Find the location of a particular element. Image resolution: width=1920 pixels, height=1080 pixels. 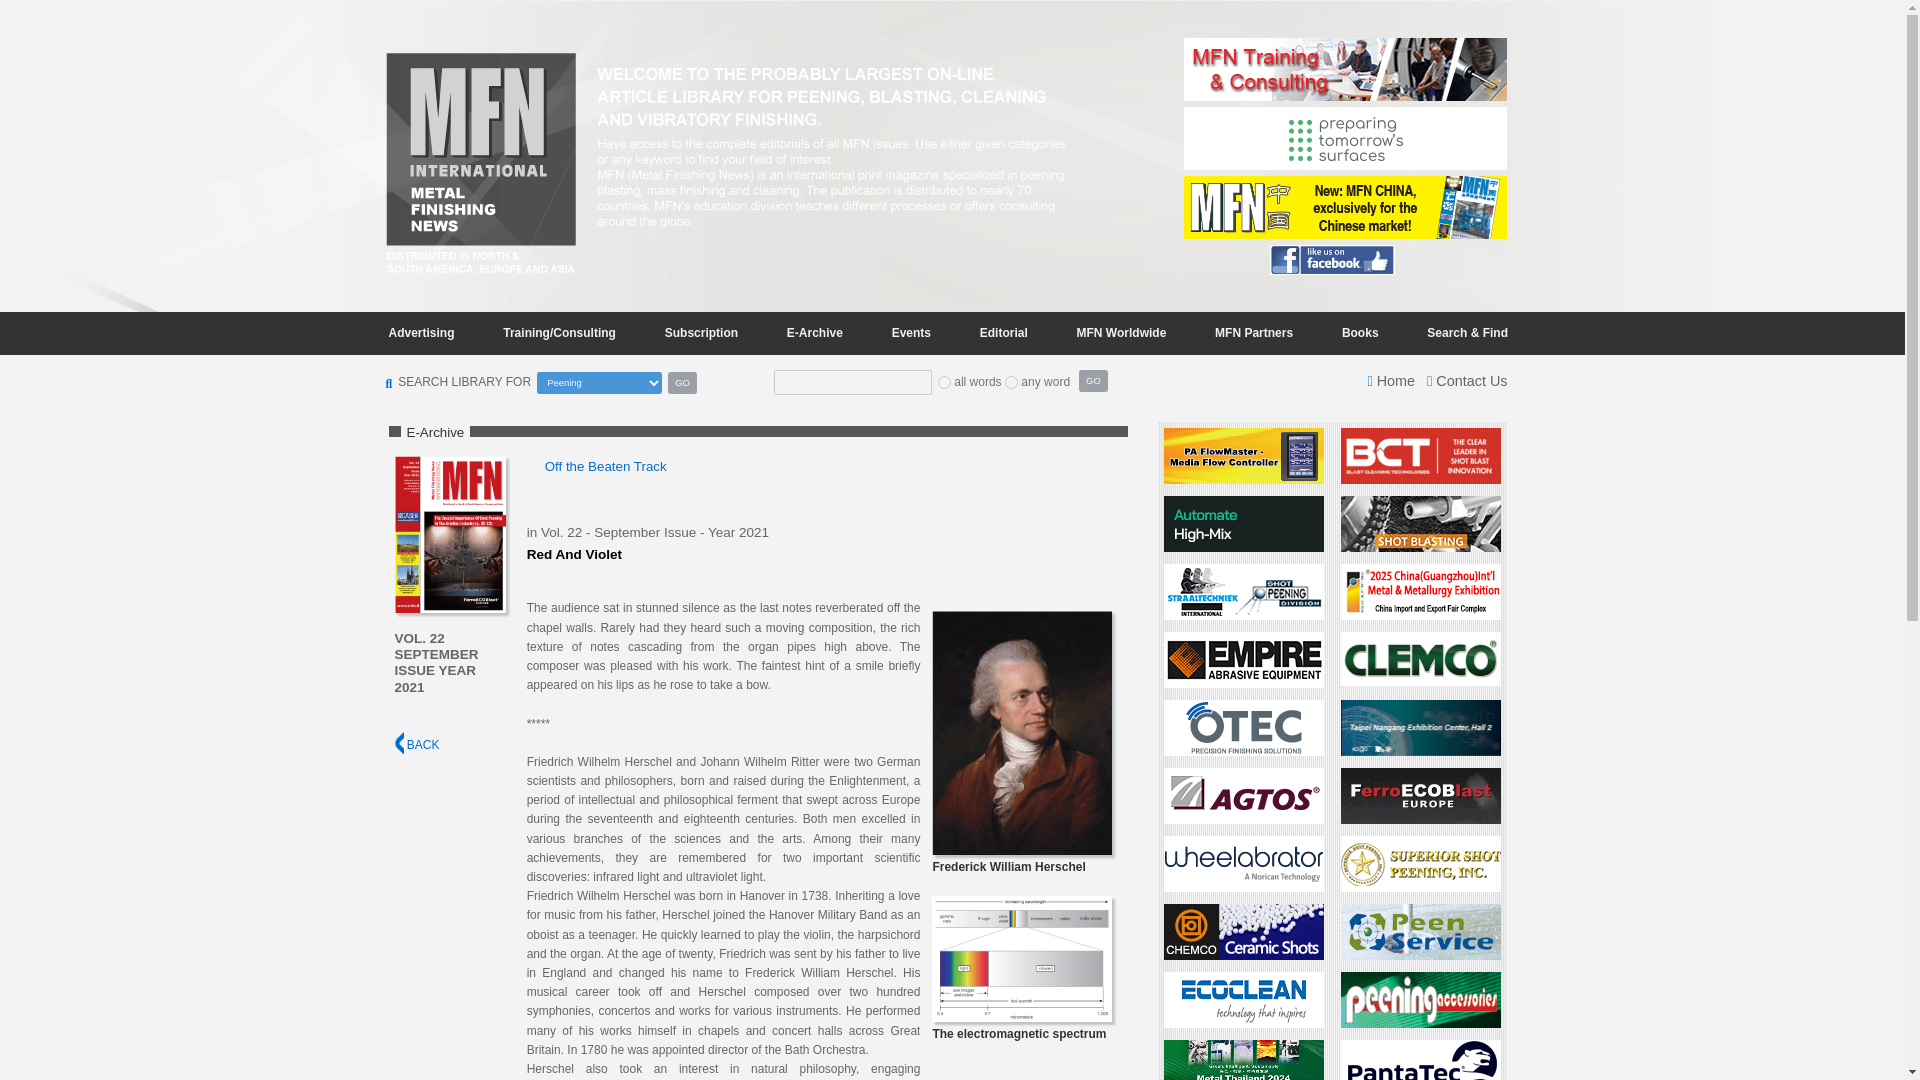

E-Archive is located at coordinates (814, 332).